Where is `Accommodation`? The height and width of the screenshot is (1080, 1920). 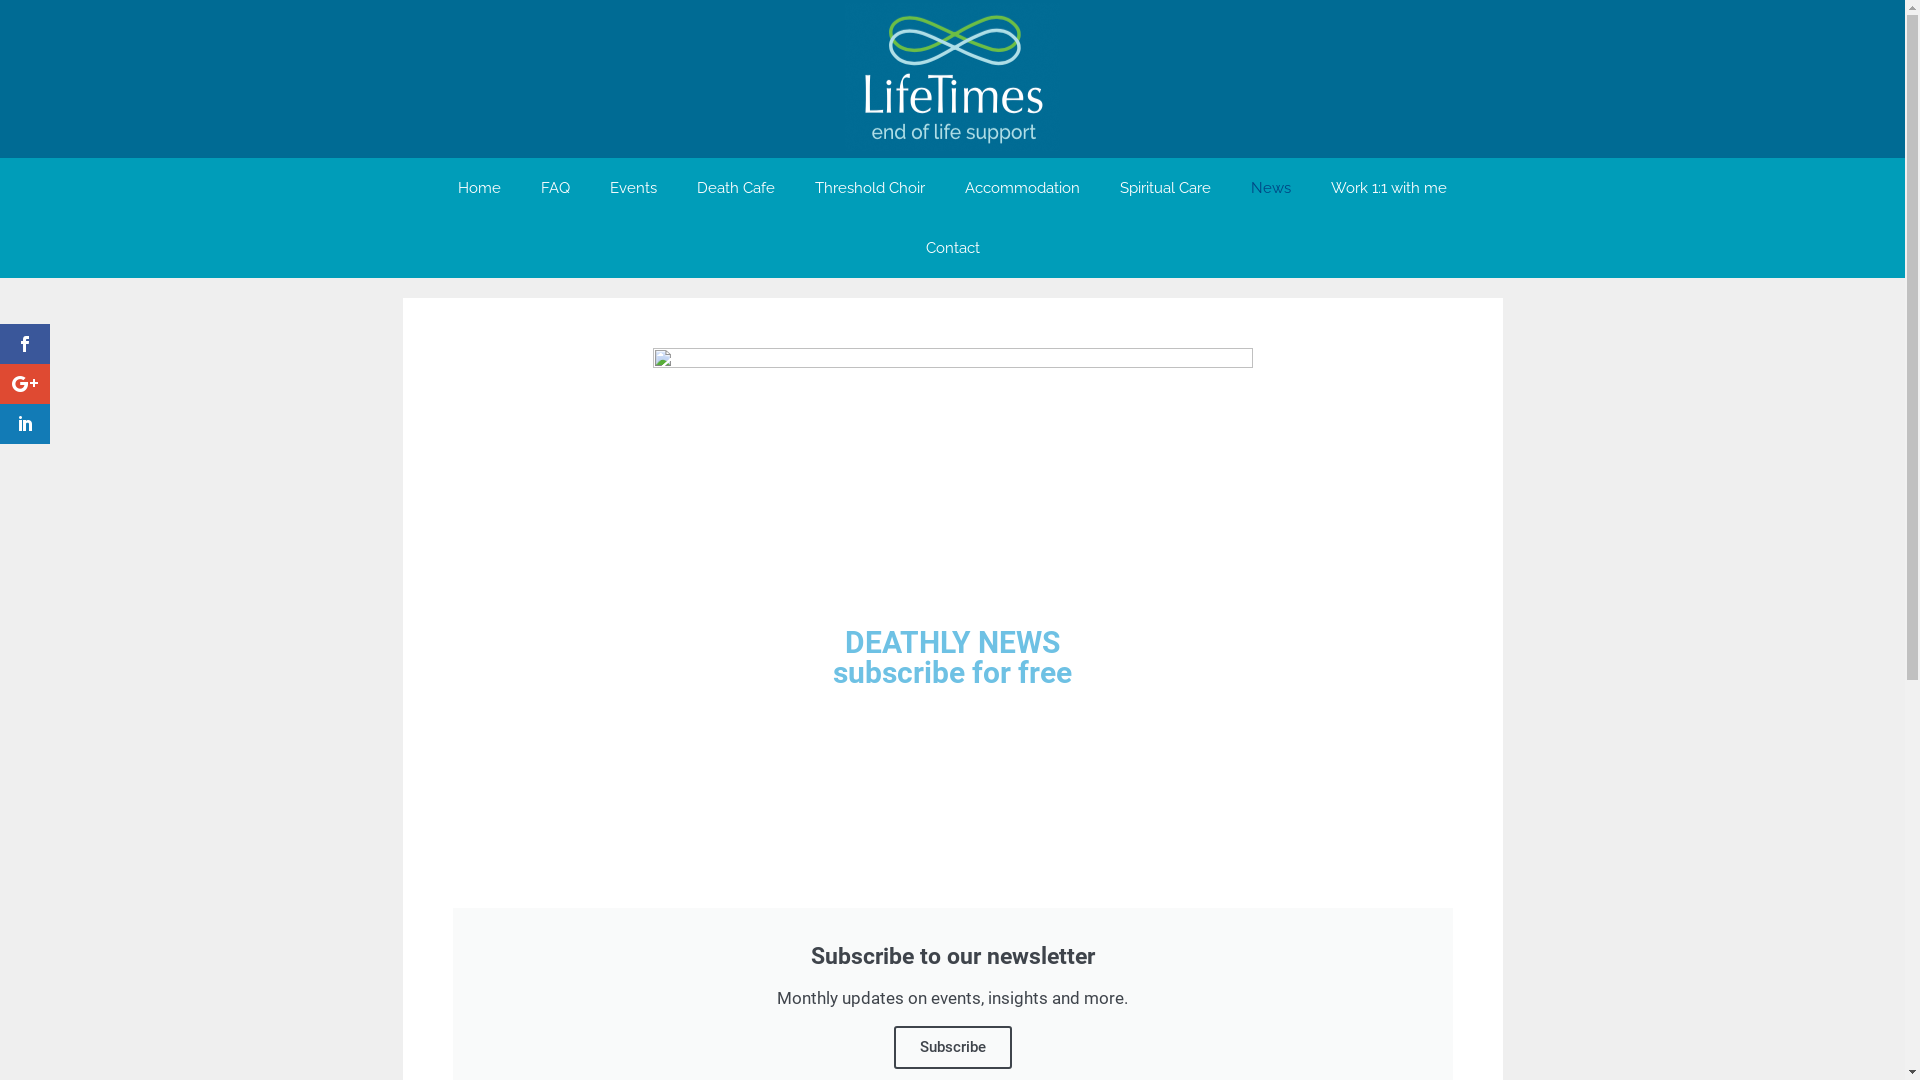 Accommodation is located at coordinates (1022, 188).